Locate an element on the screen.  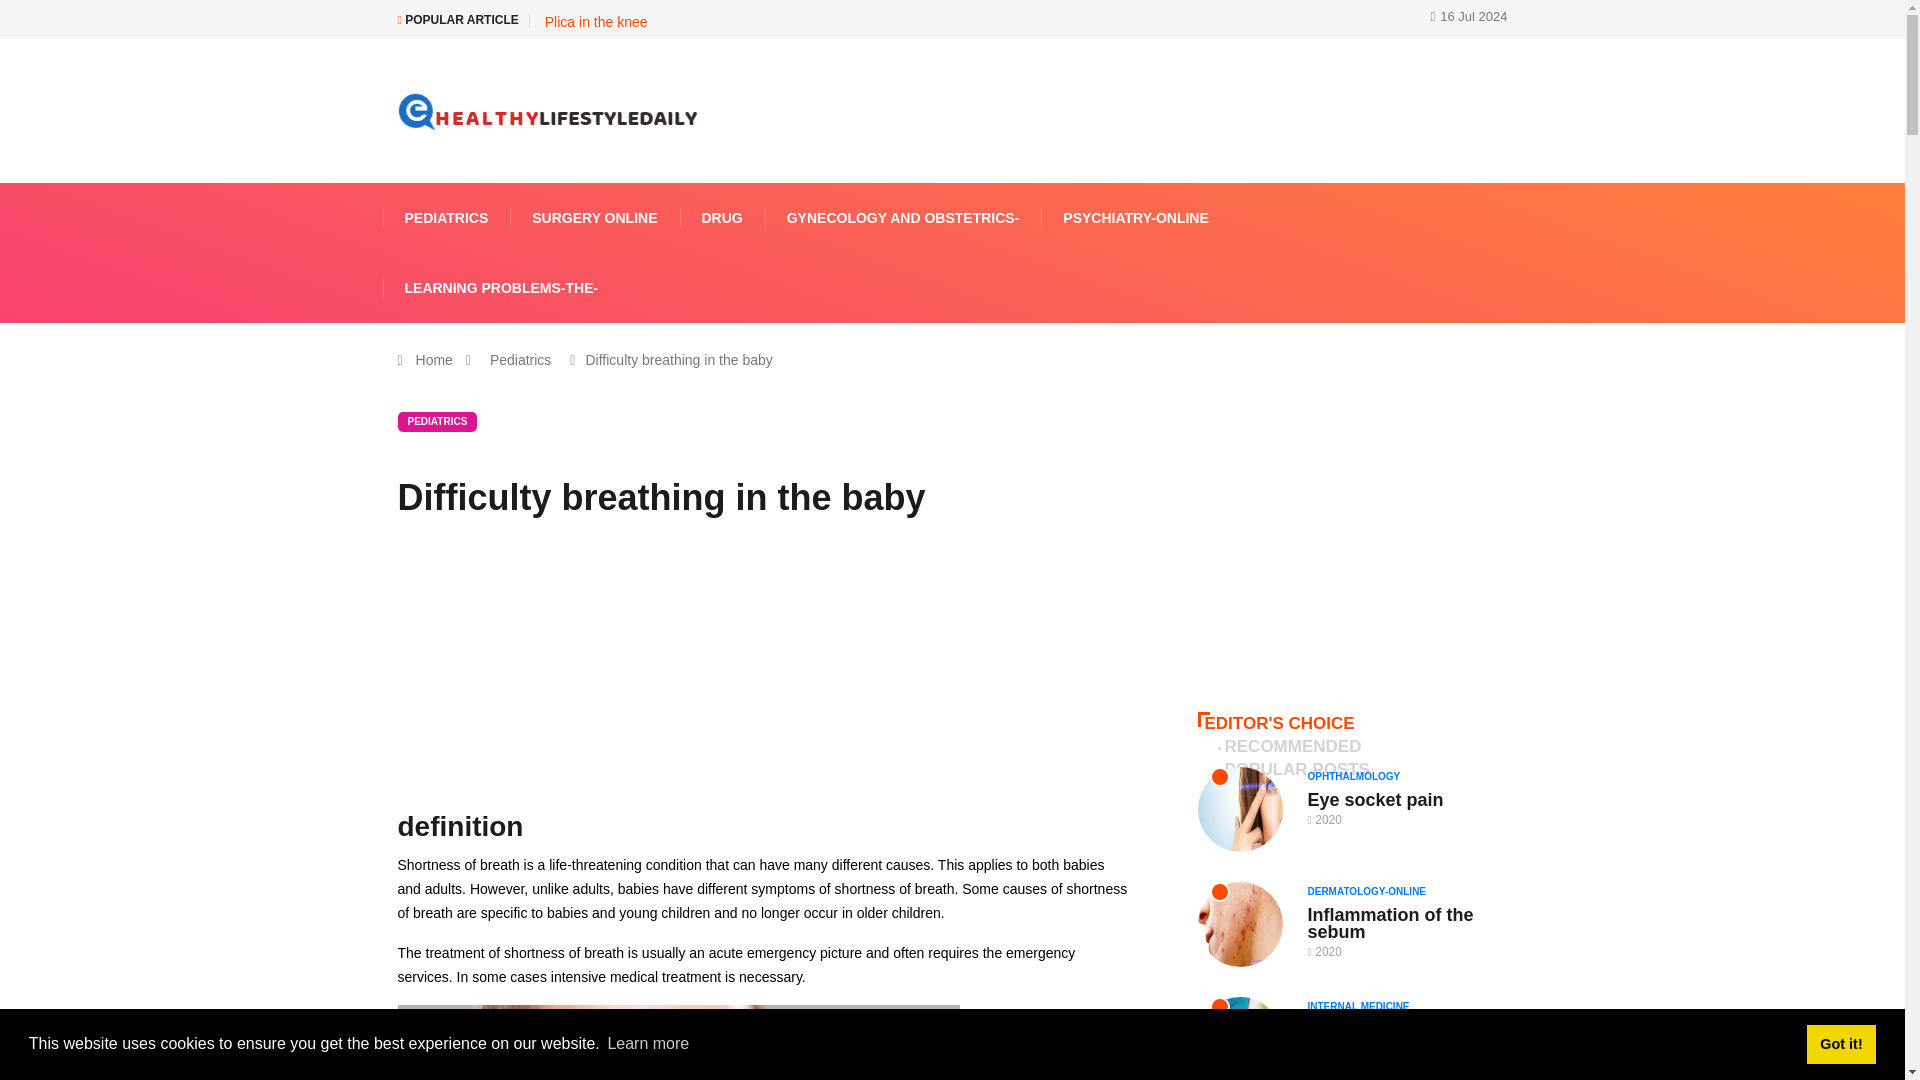
Advertisement is located at coordinates (1352, 542).